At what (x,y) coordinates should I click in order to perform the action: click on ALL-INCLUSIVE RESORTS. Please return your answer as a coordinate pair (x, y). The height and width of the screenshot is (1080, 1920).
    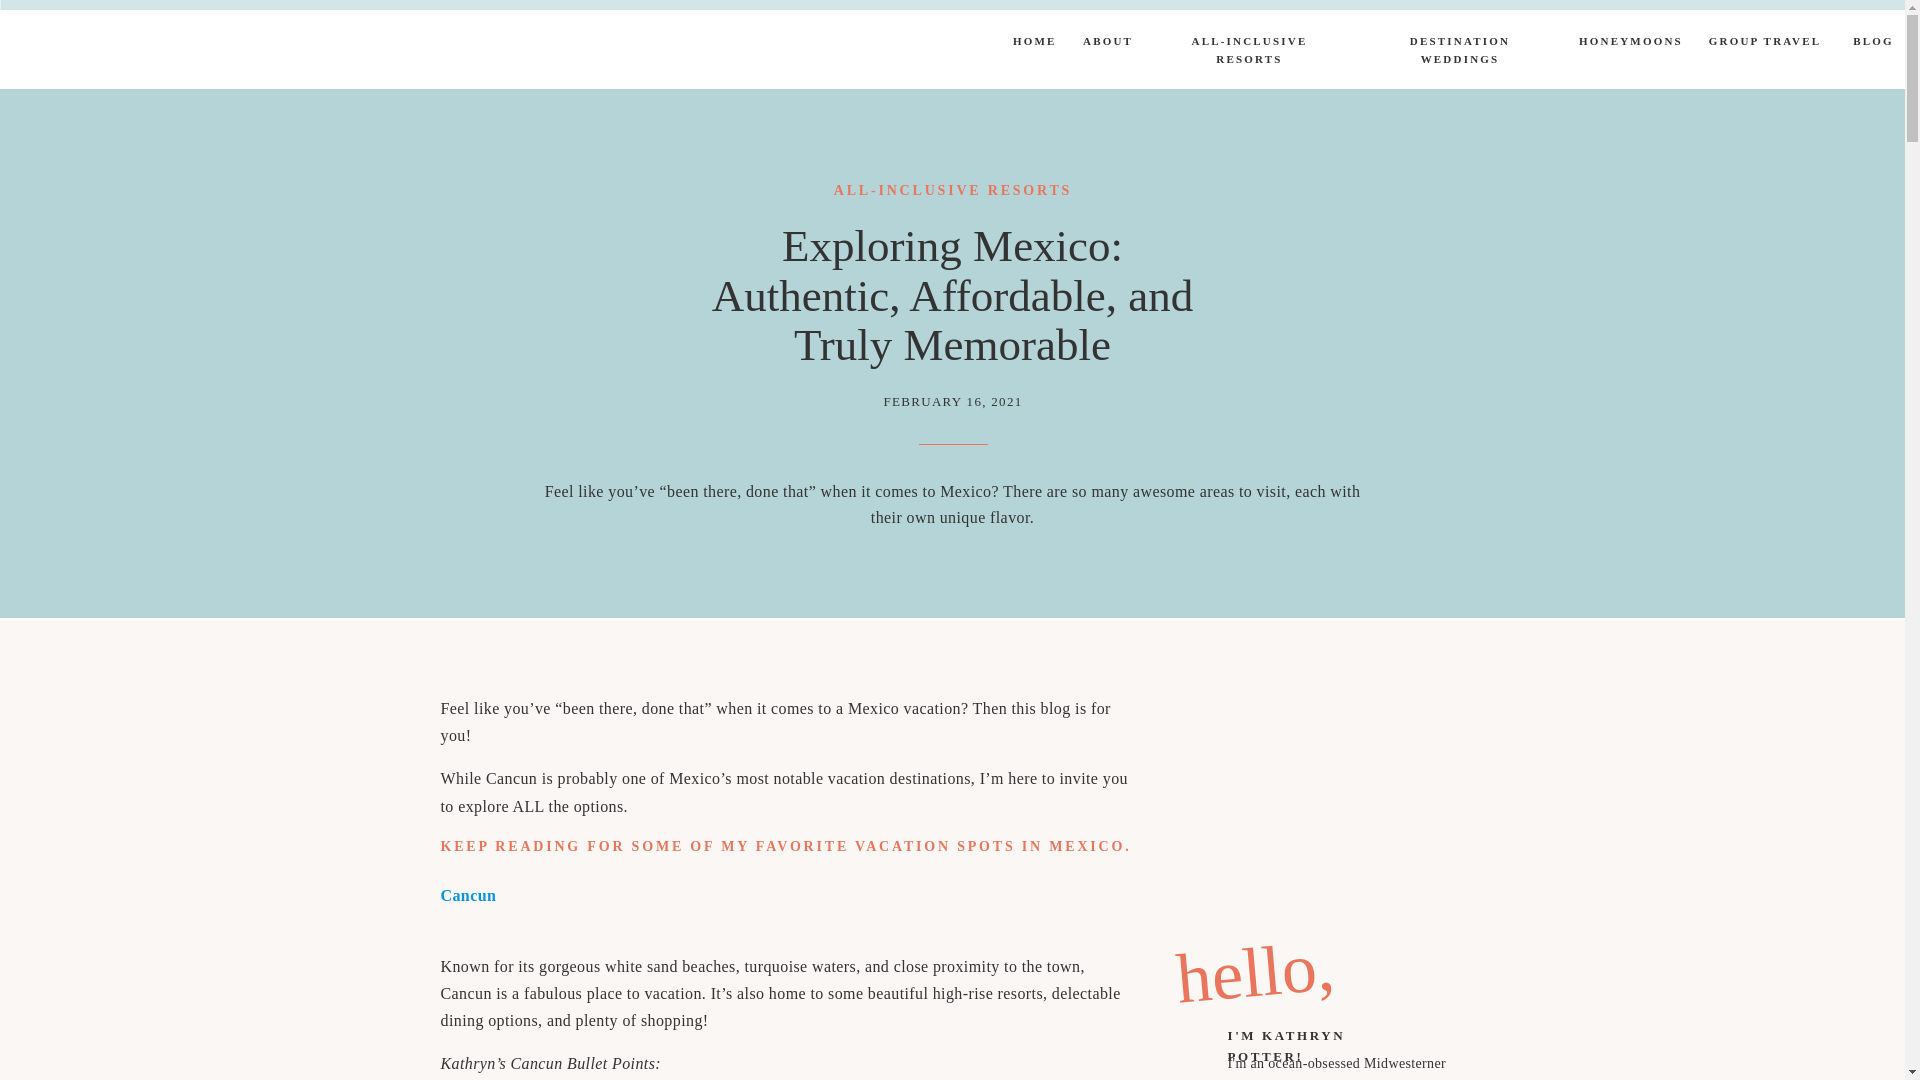
    Looking at the image, I should click on (1250, 41).